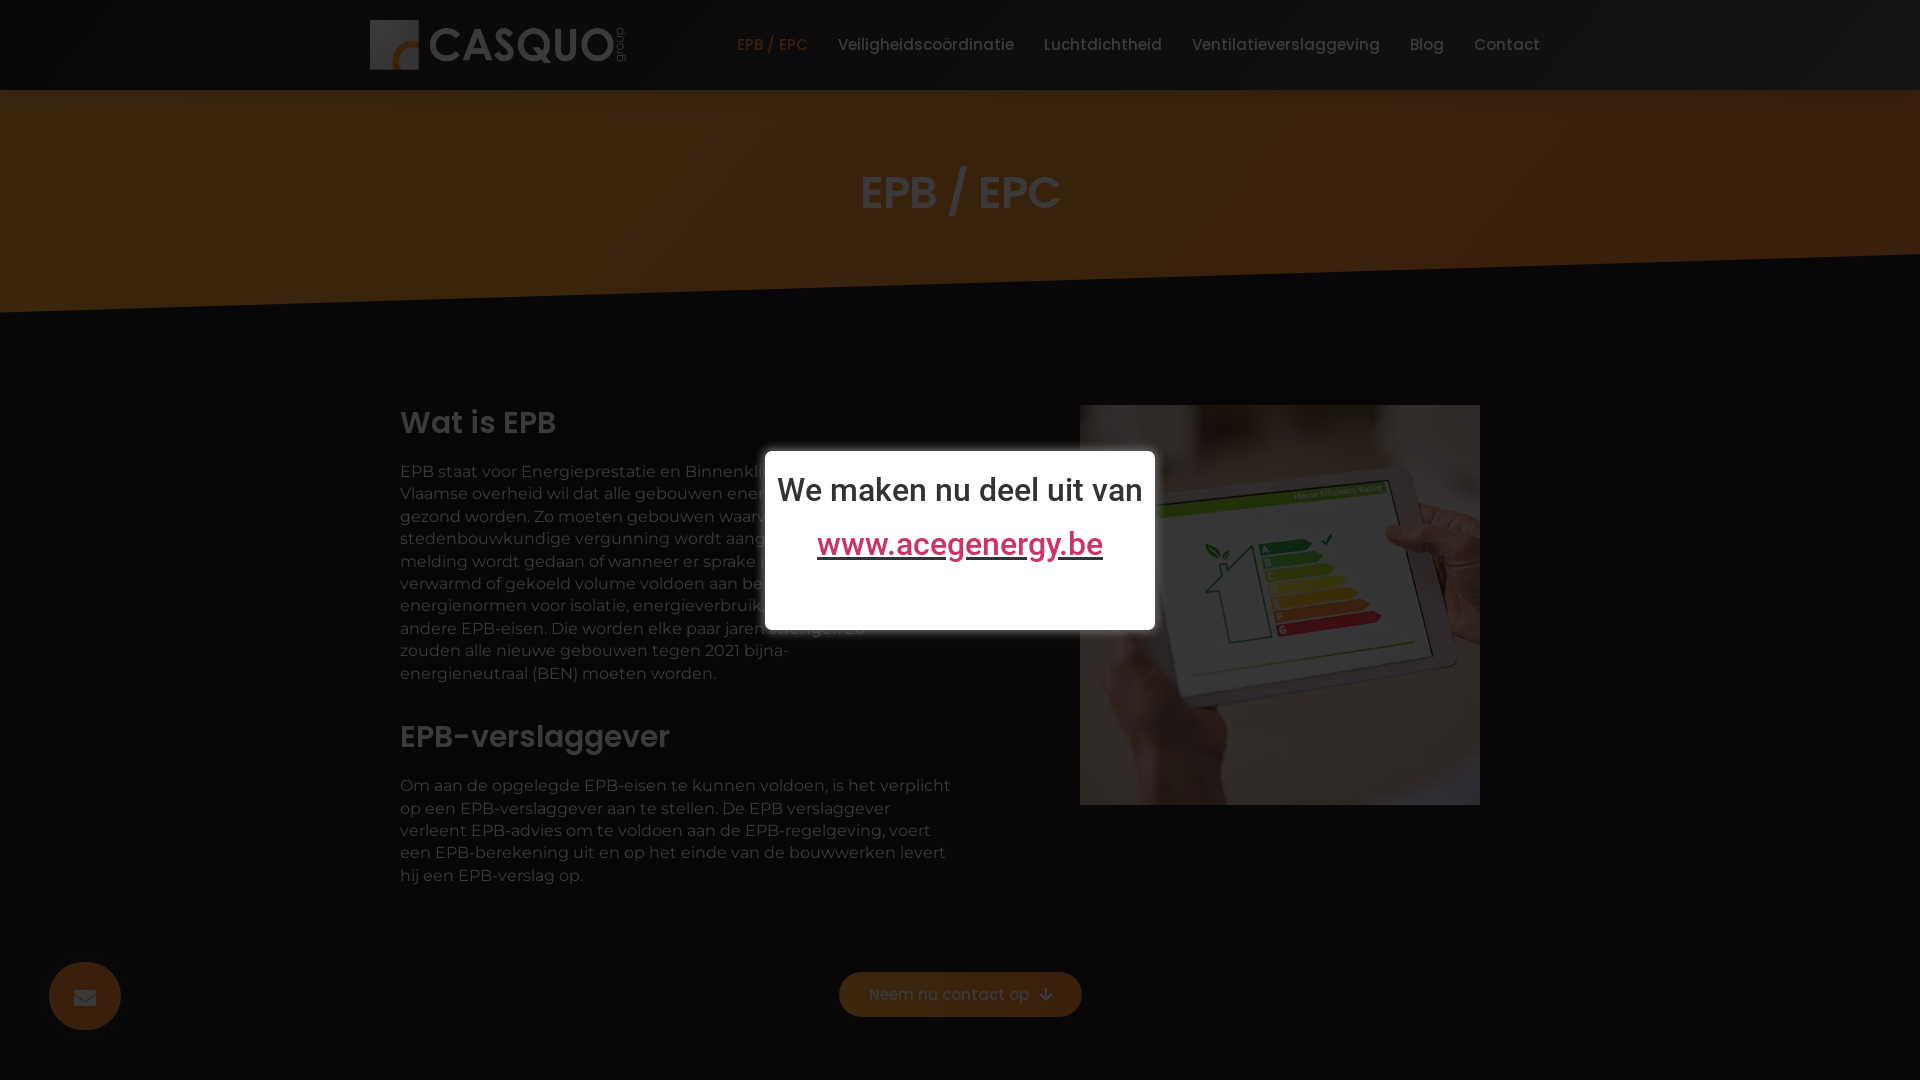 This screenshot has height=1080, width=1920. What do you see at coordinates (960, 544) in the screenshot?
I see `www.acegenergy.be` at bounding box center [960, 544].